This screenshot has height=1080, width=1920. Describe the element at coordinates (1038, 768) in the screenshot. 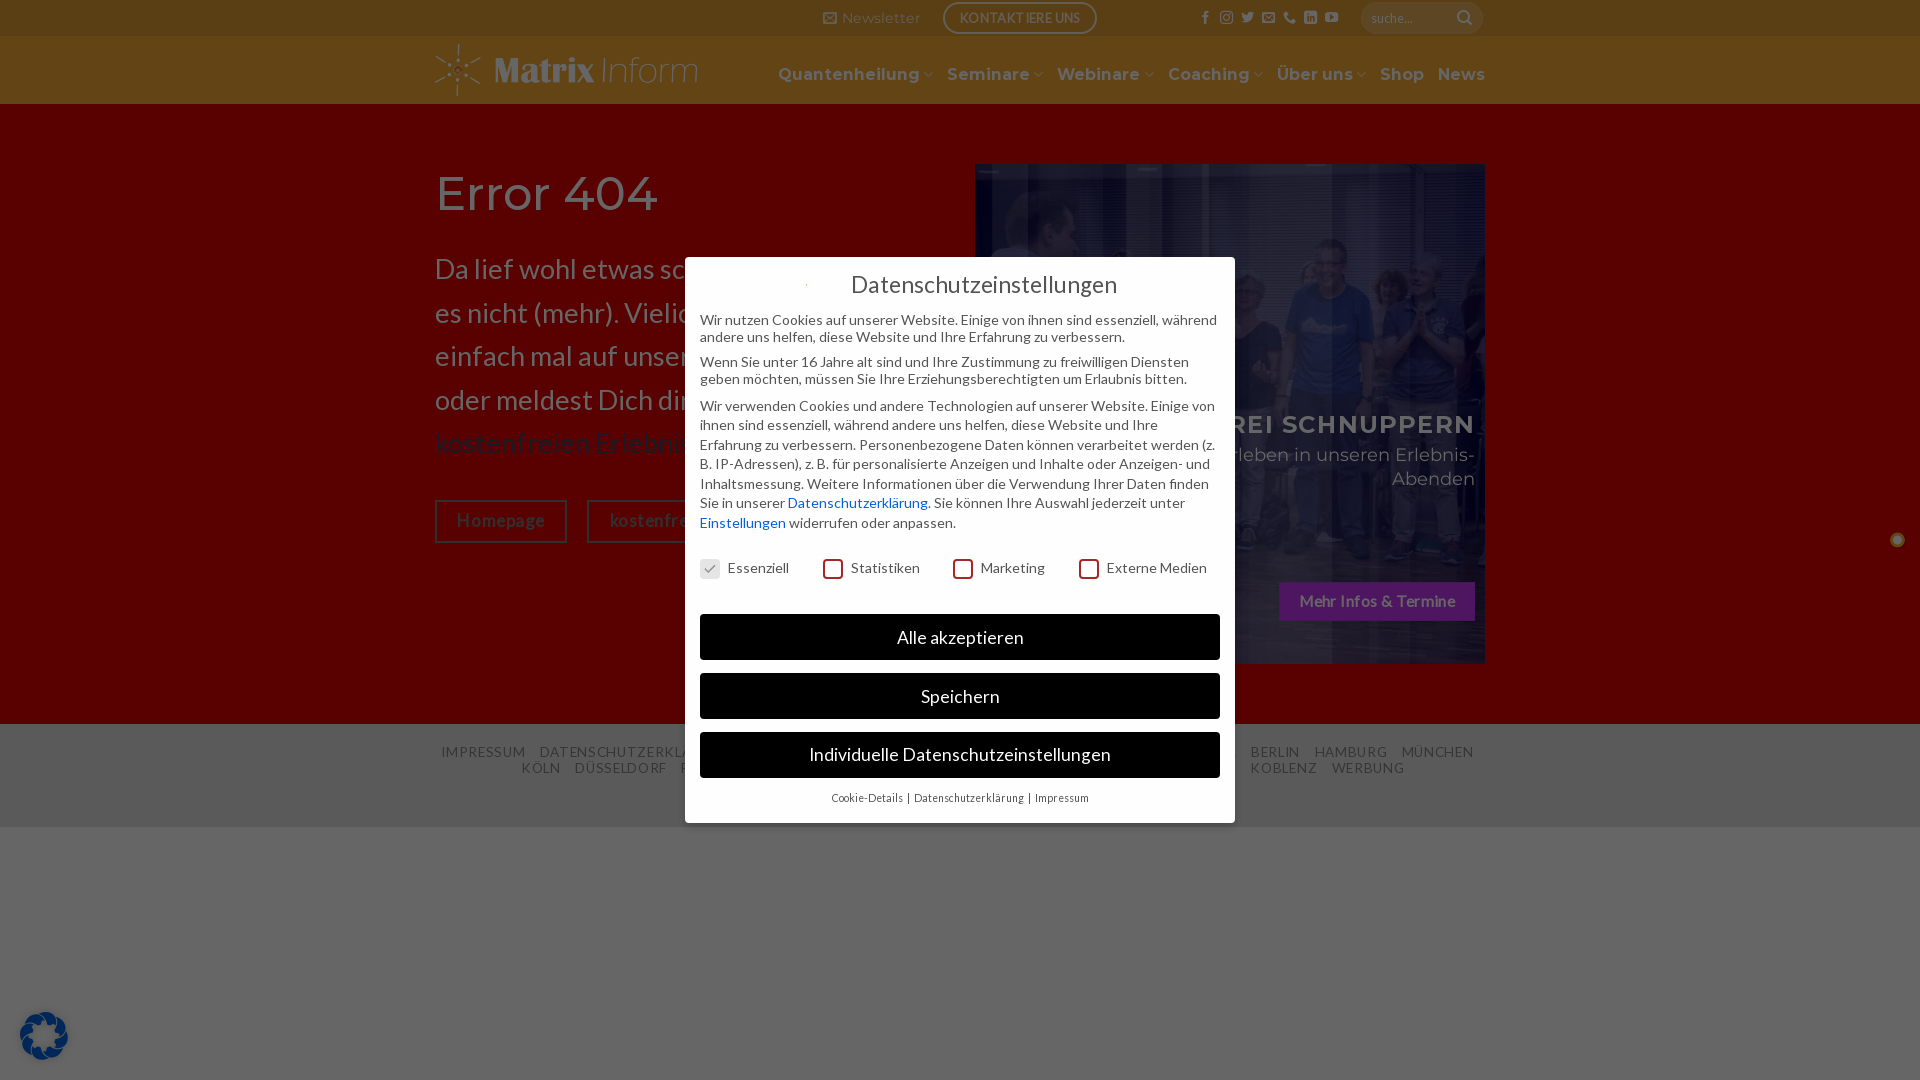

I see `BASEL` at that location.